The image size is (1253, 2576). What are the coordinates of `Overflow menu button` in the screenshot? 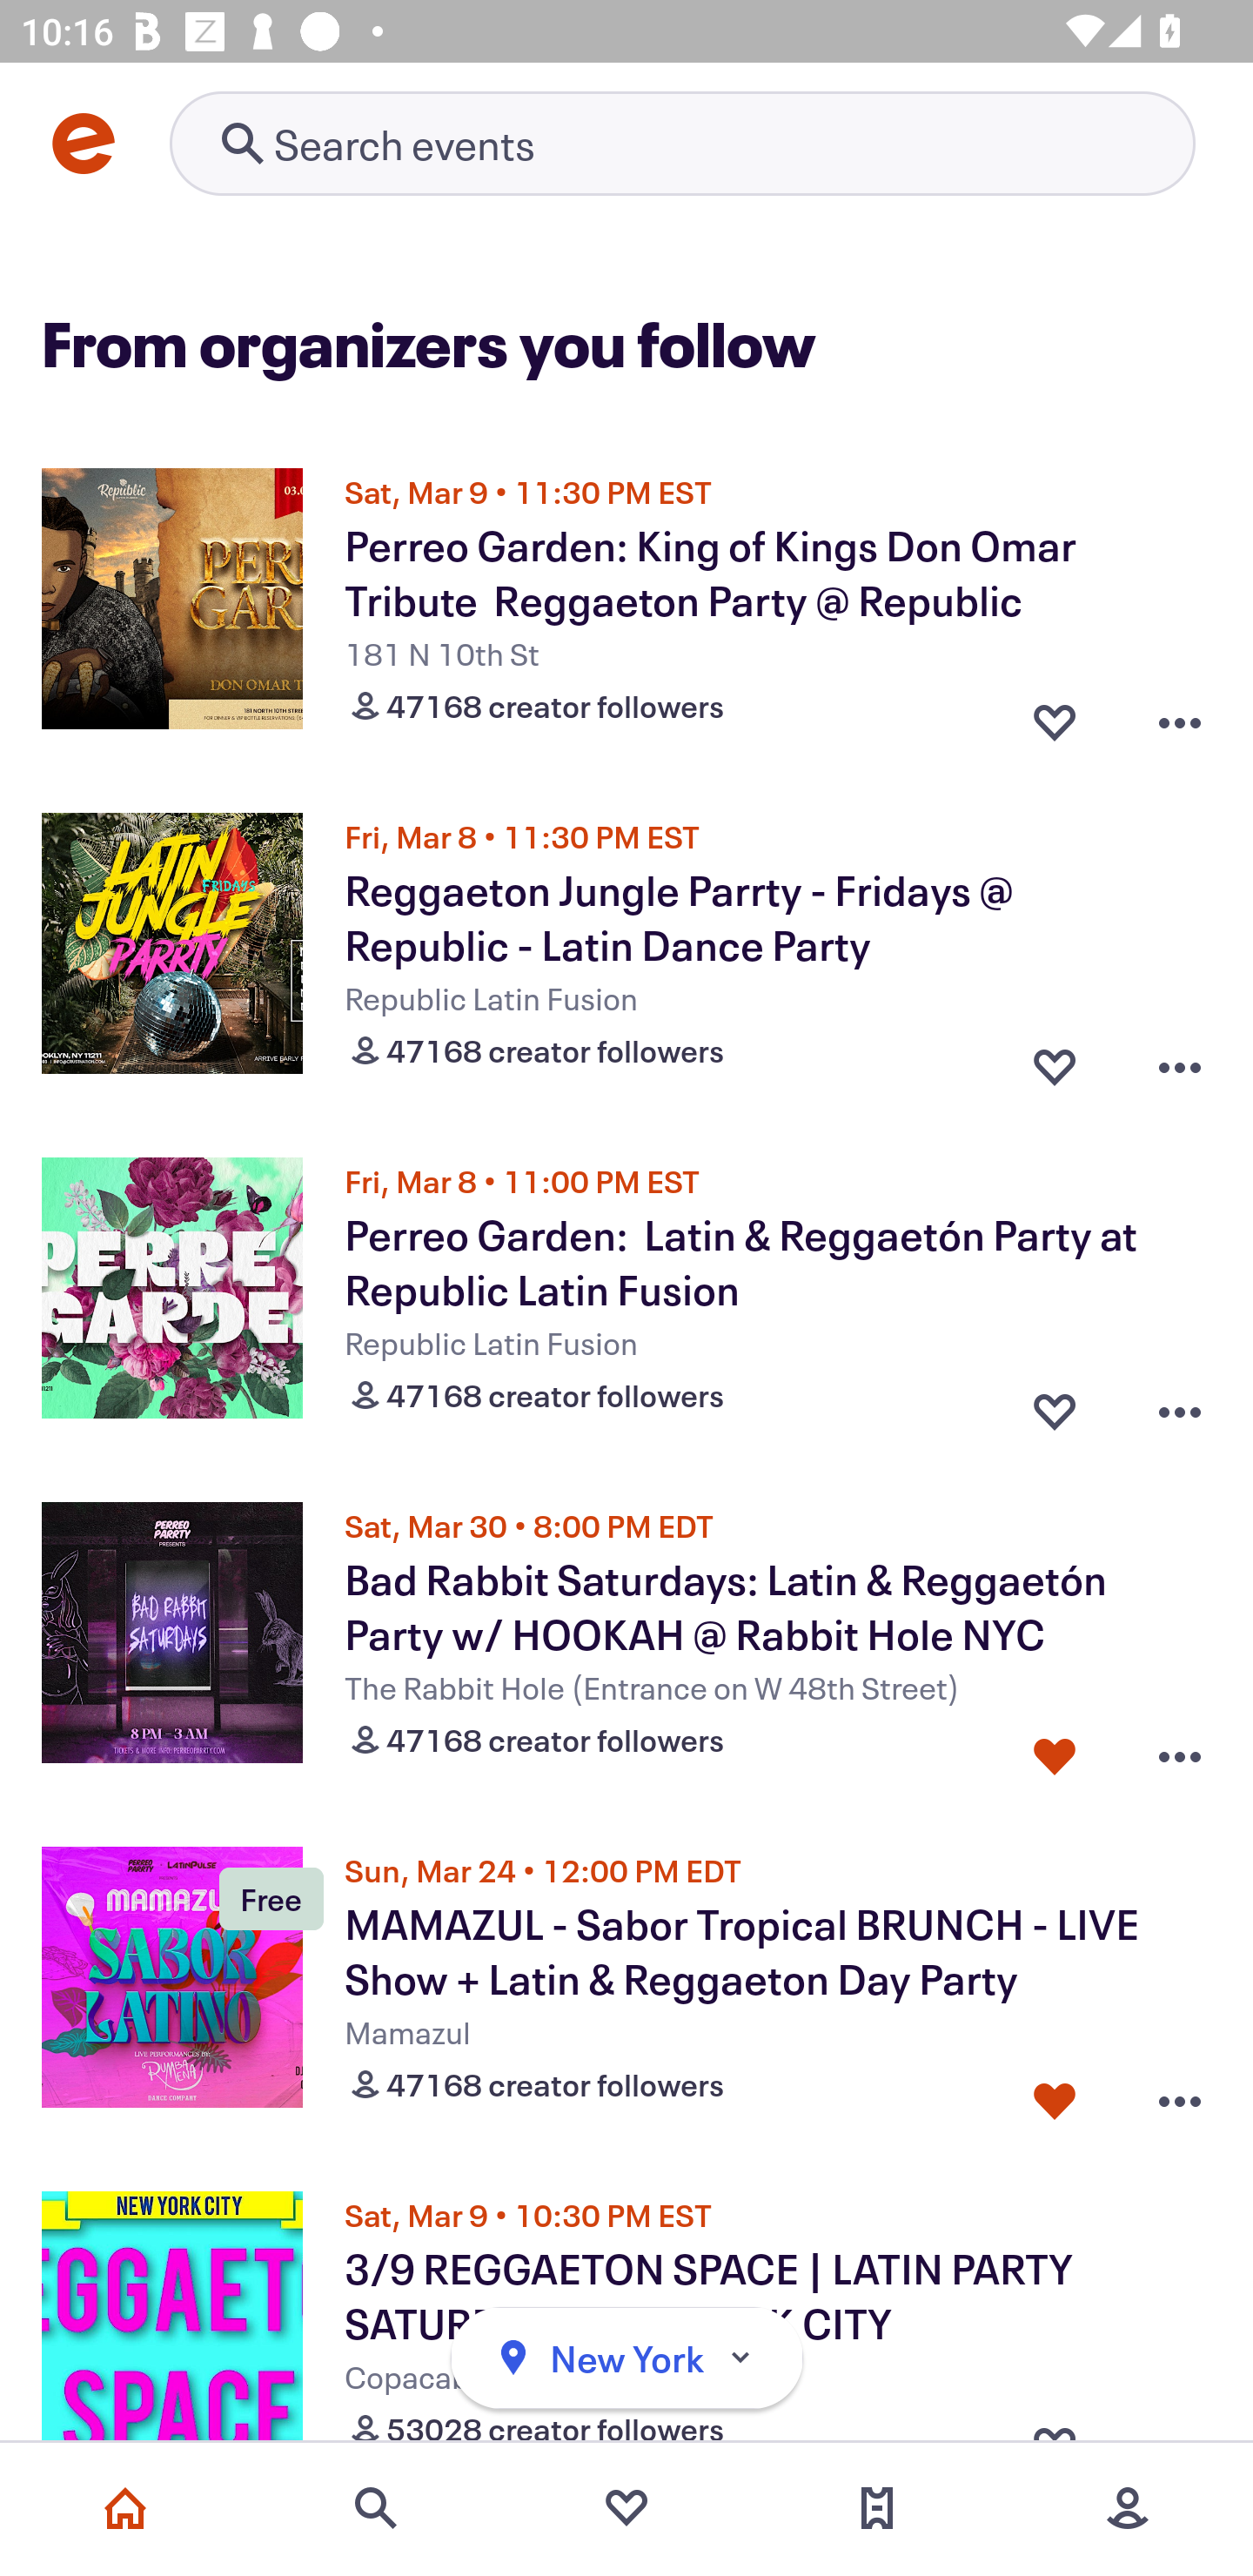 It's located at (1180, 1405).